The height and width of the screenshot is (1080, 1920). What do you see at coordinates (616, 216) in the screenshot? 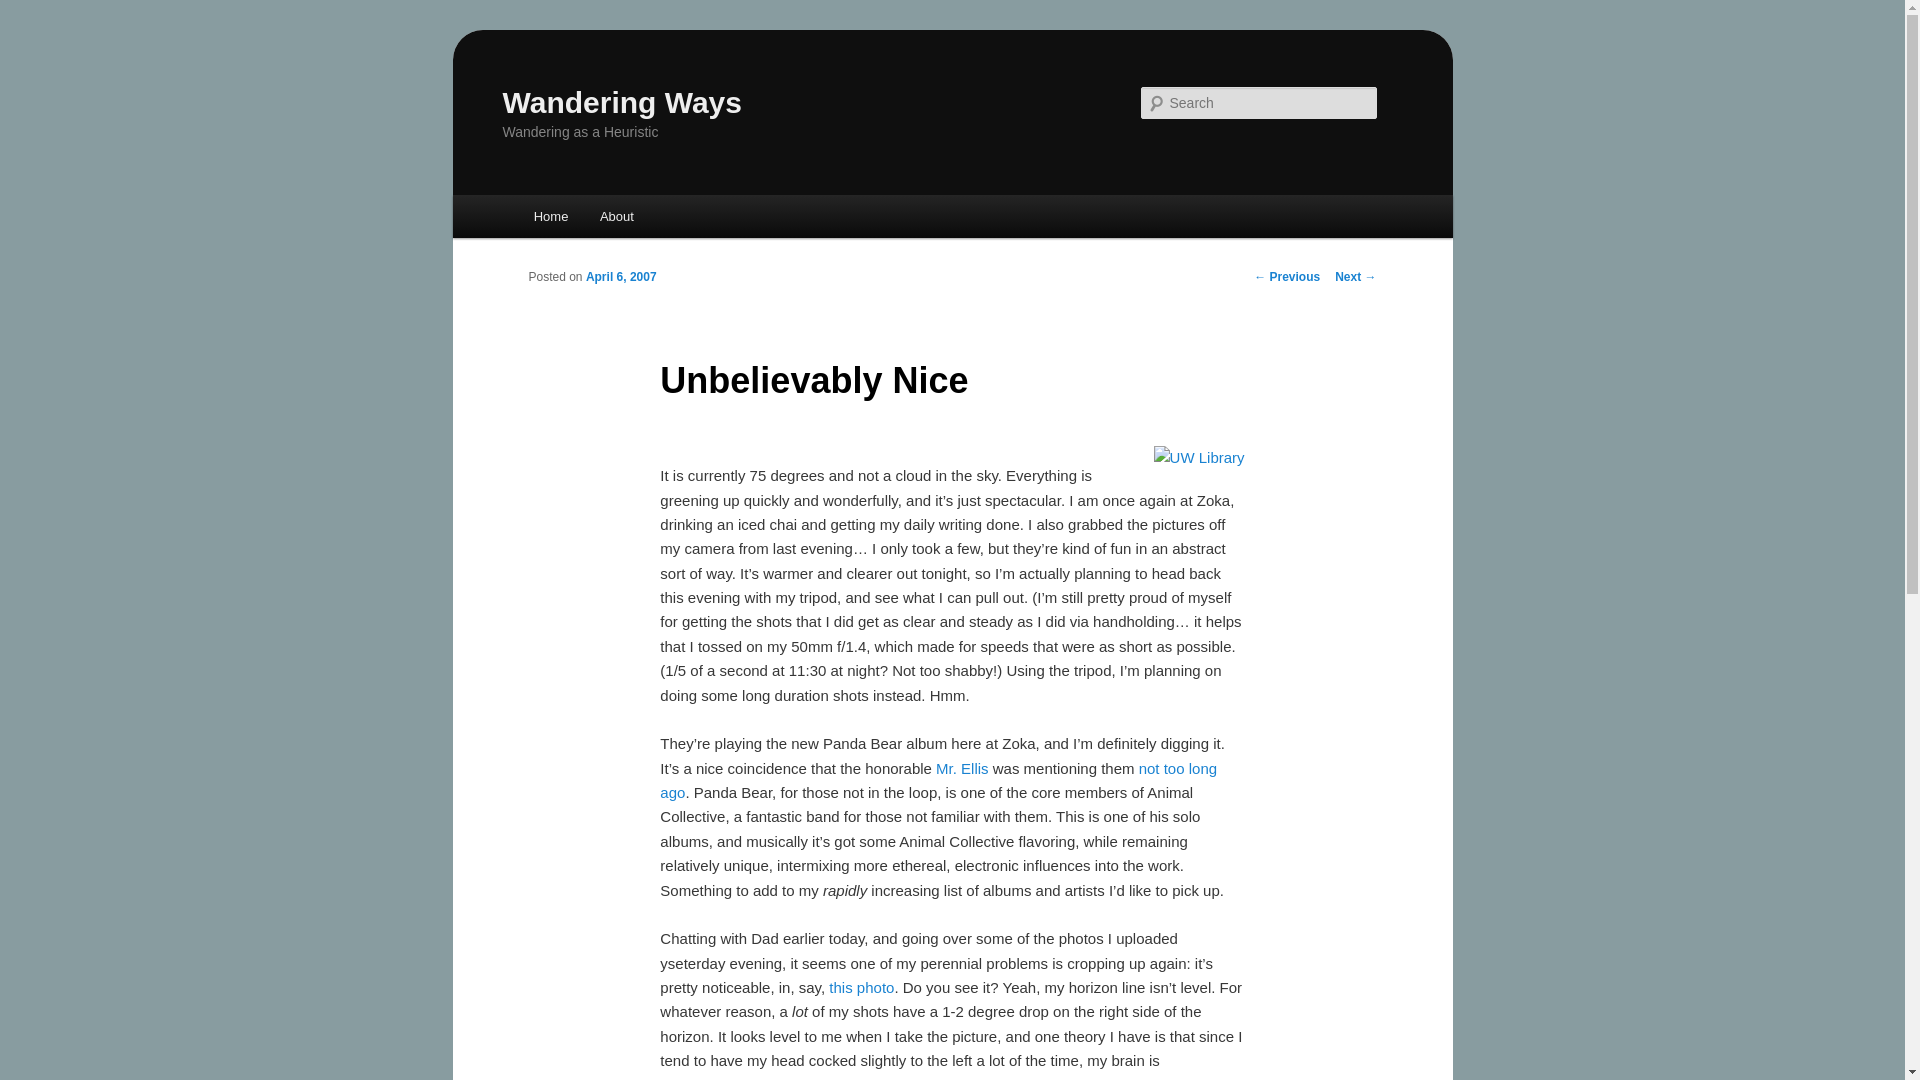
I see `About` at bounding box center [616, 216].